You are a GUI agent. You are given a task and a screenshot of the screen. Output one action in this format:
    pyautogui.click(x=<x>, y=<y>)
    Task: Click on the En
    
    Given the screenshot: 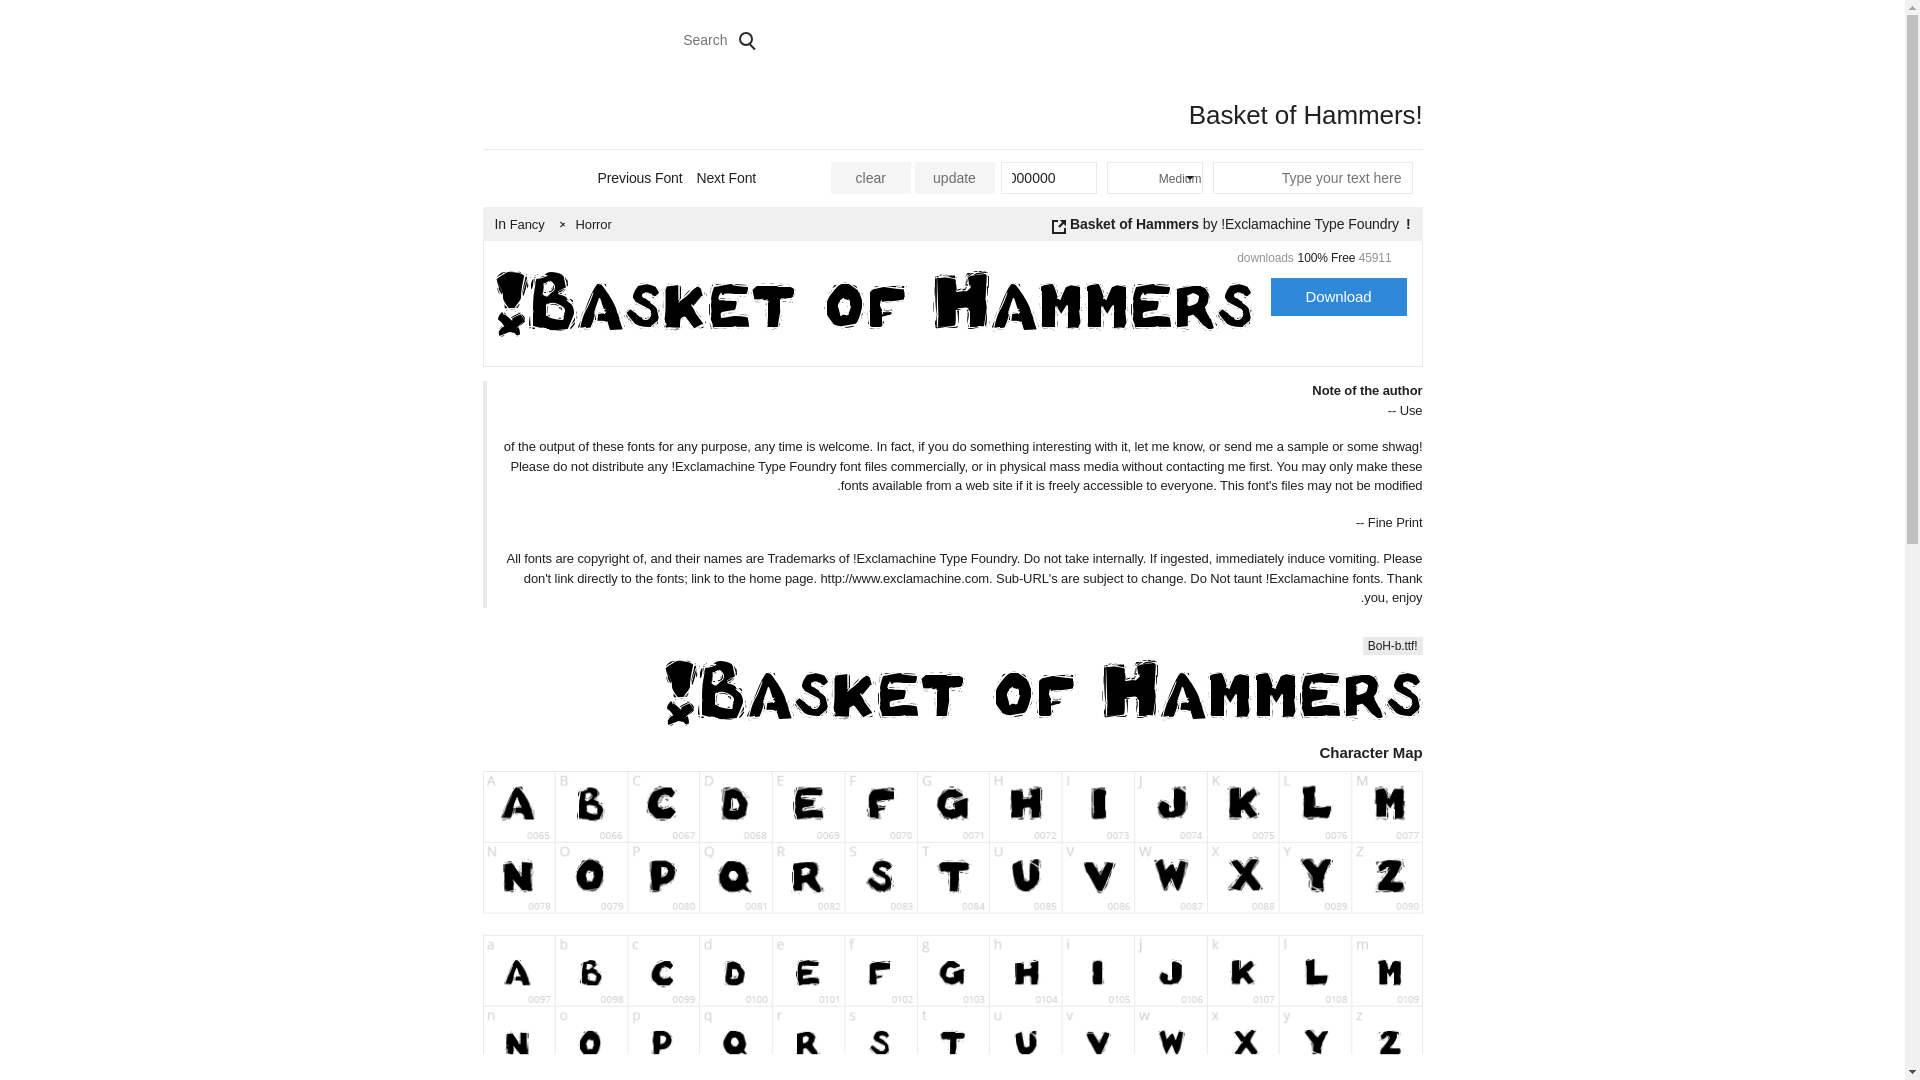 What is the action you would take?
    pyautogui.click(x=517, y=39)
    